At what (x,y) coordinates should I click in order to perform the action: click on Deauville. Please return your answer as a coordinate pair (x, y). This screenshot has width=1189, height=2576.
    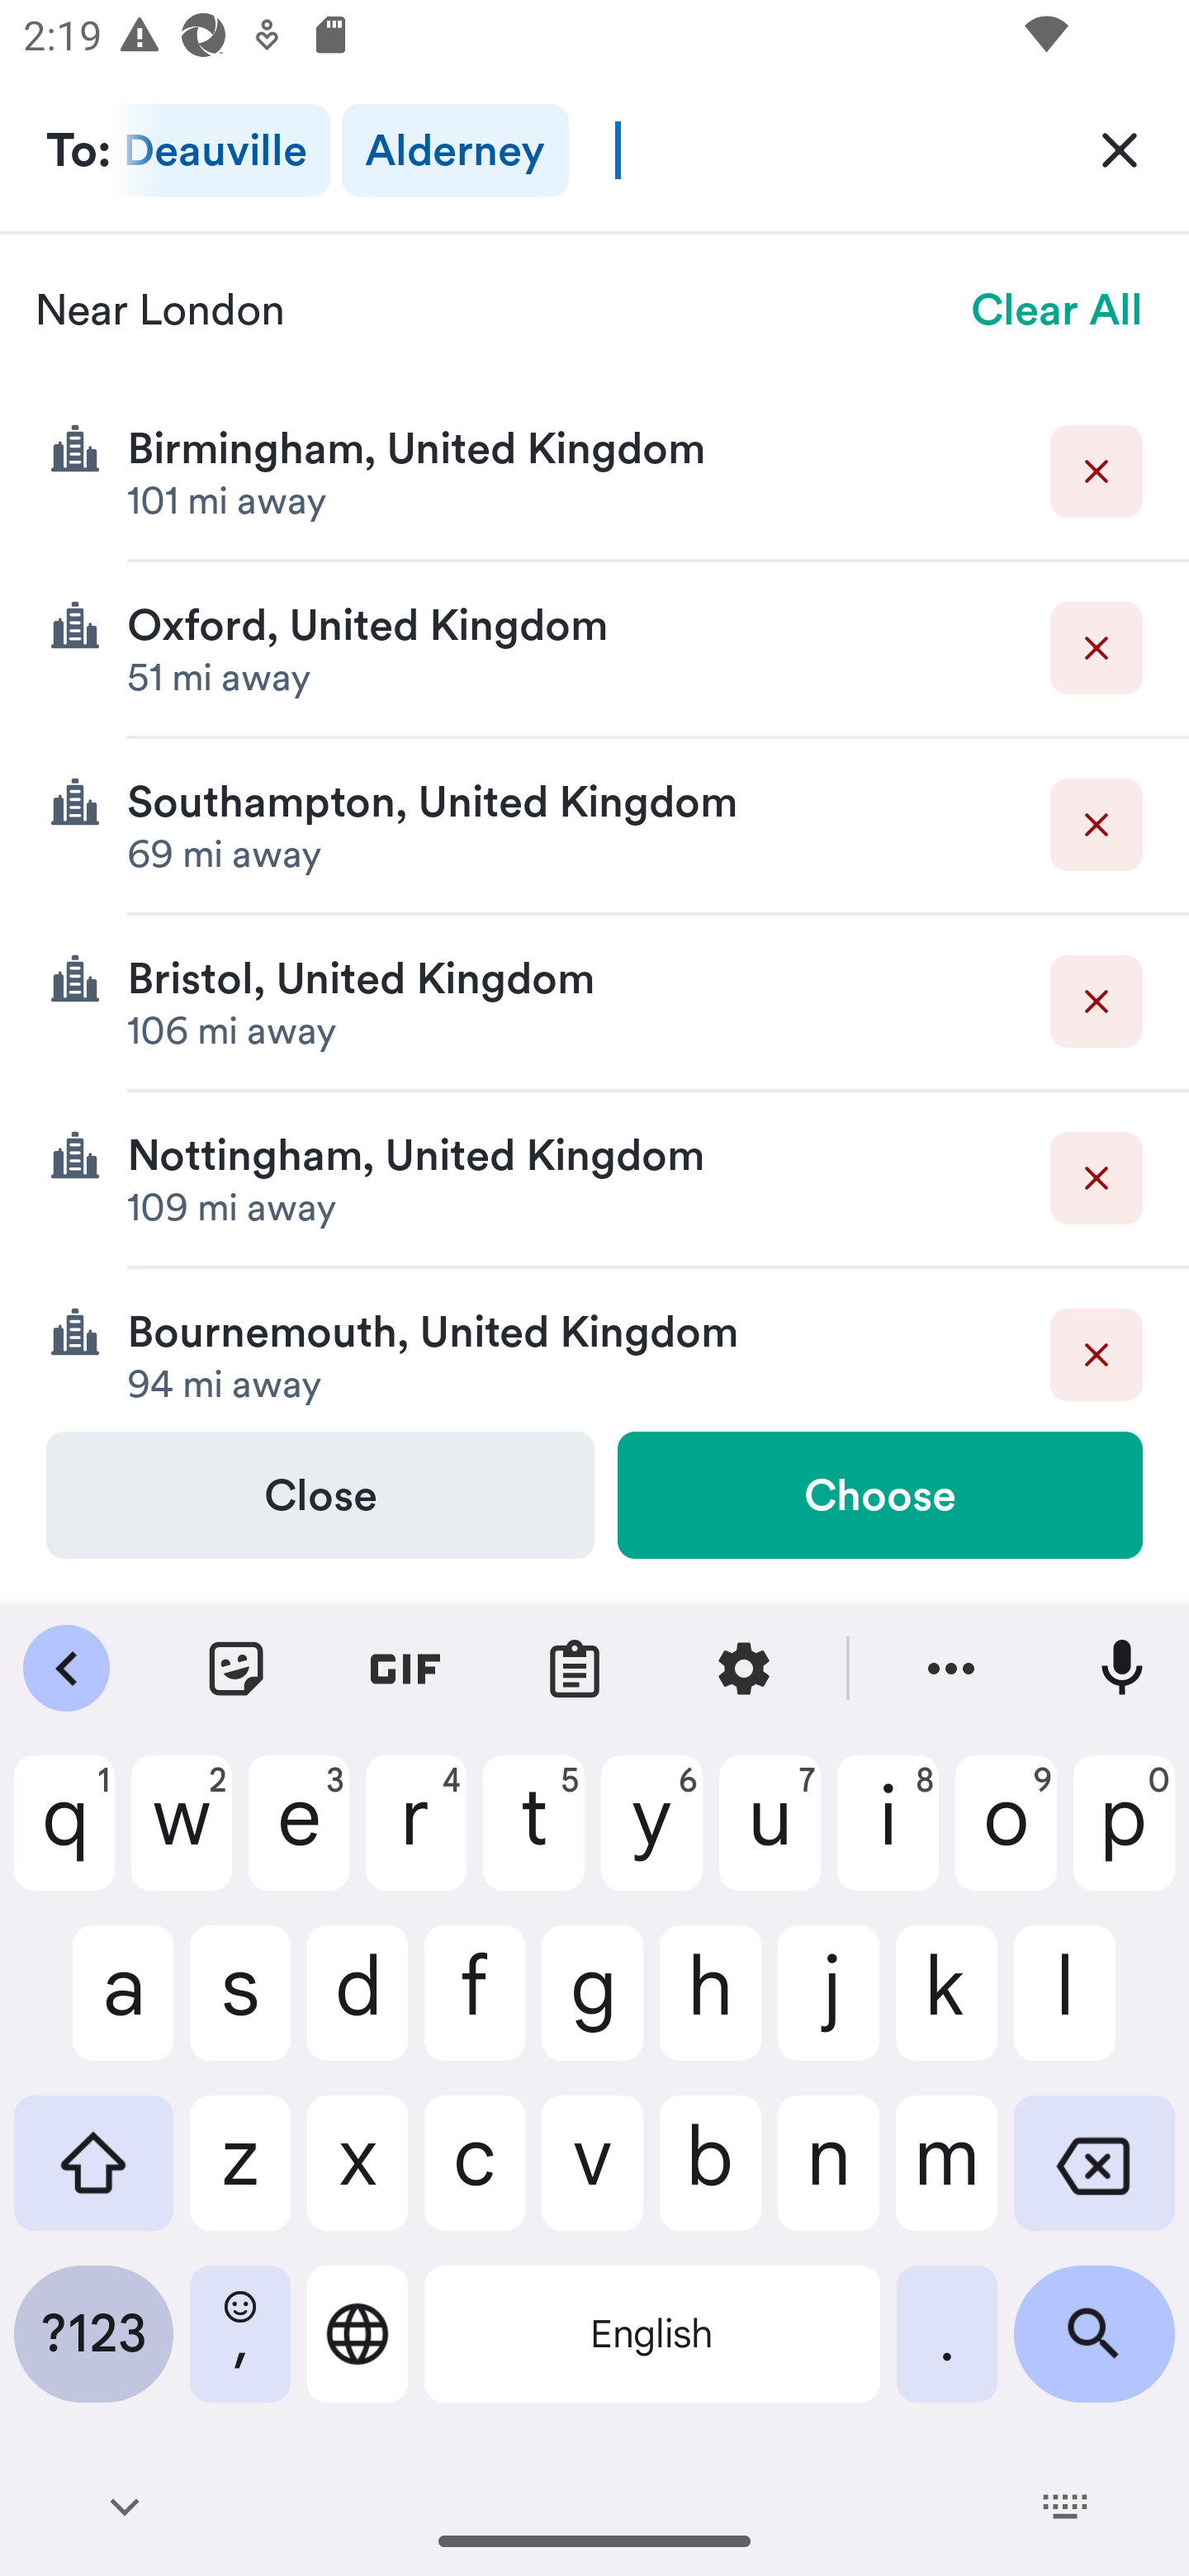
    Looking at the image, I should click on (221, 150).